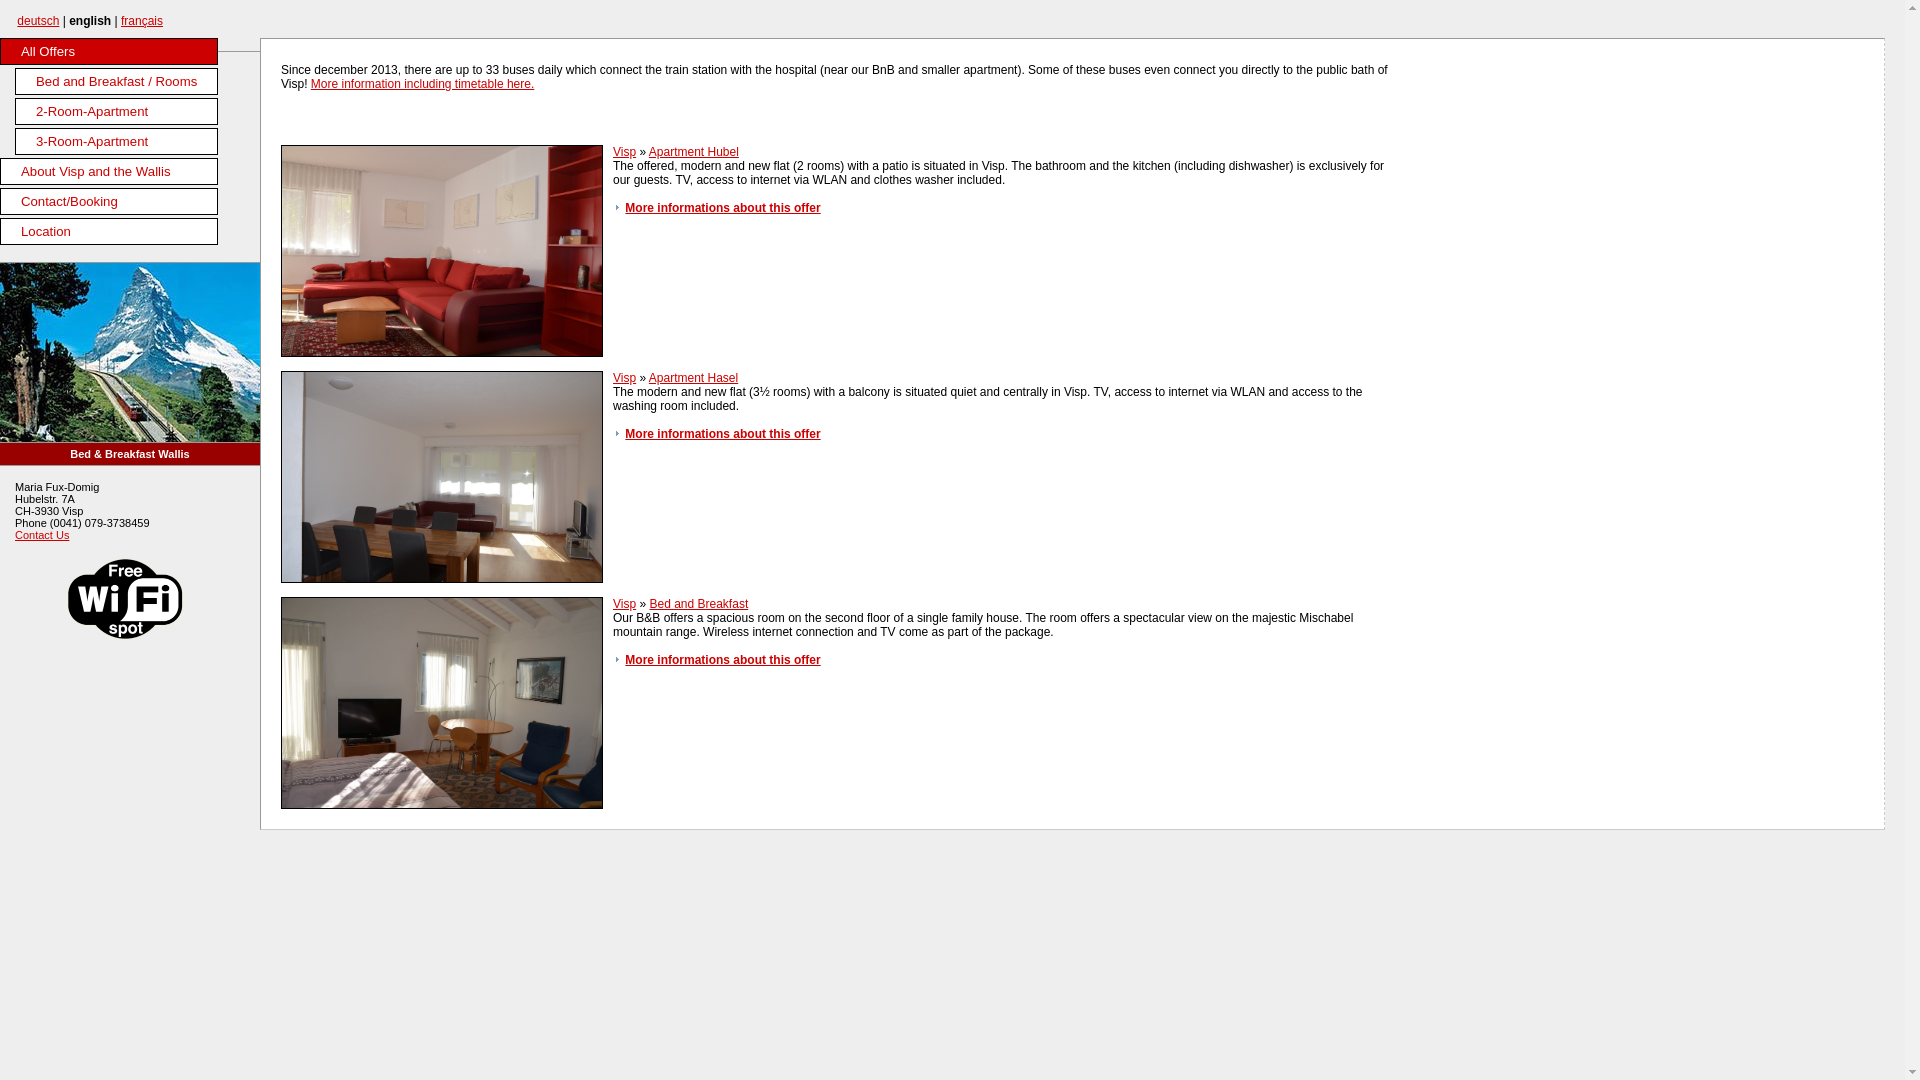  What do you see at coordinates (694, 378) in the screenshot?
I see `Apartment Hasel` at bounding box center [694, 378].